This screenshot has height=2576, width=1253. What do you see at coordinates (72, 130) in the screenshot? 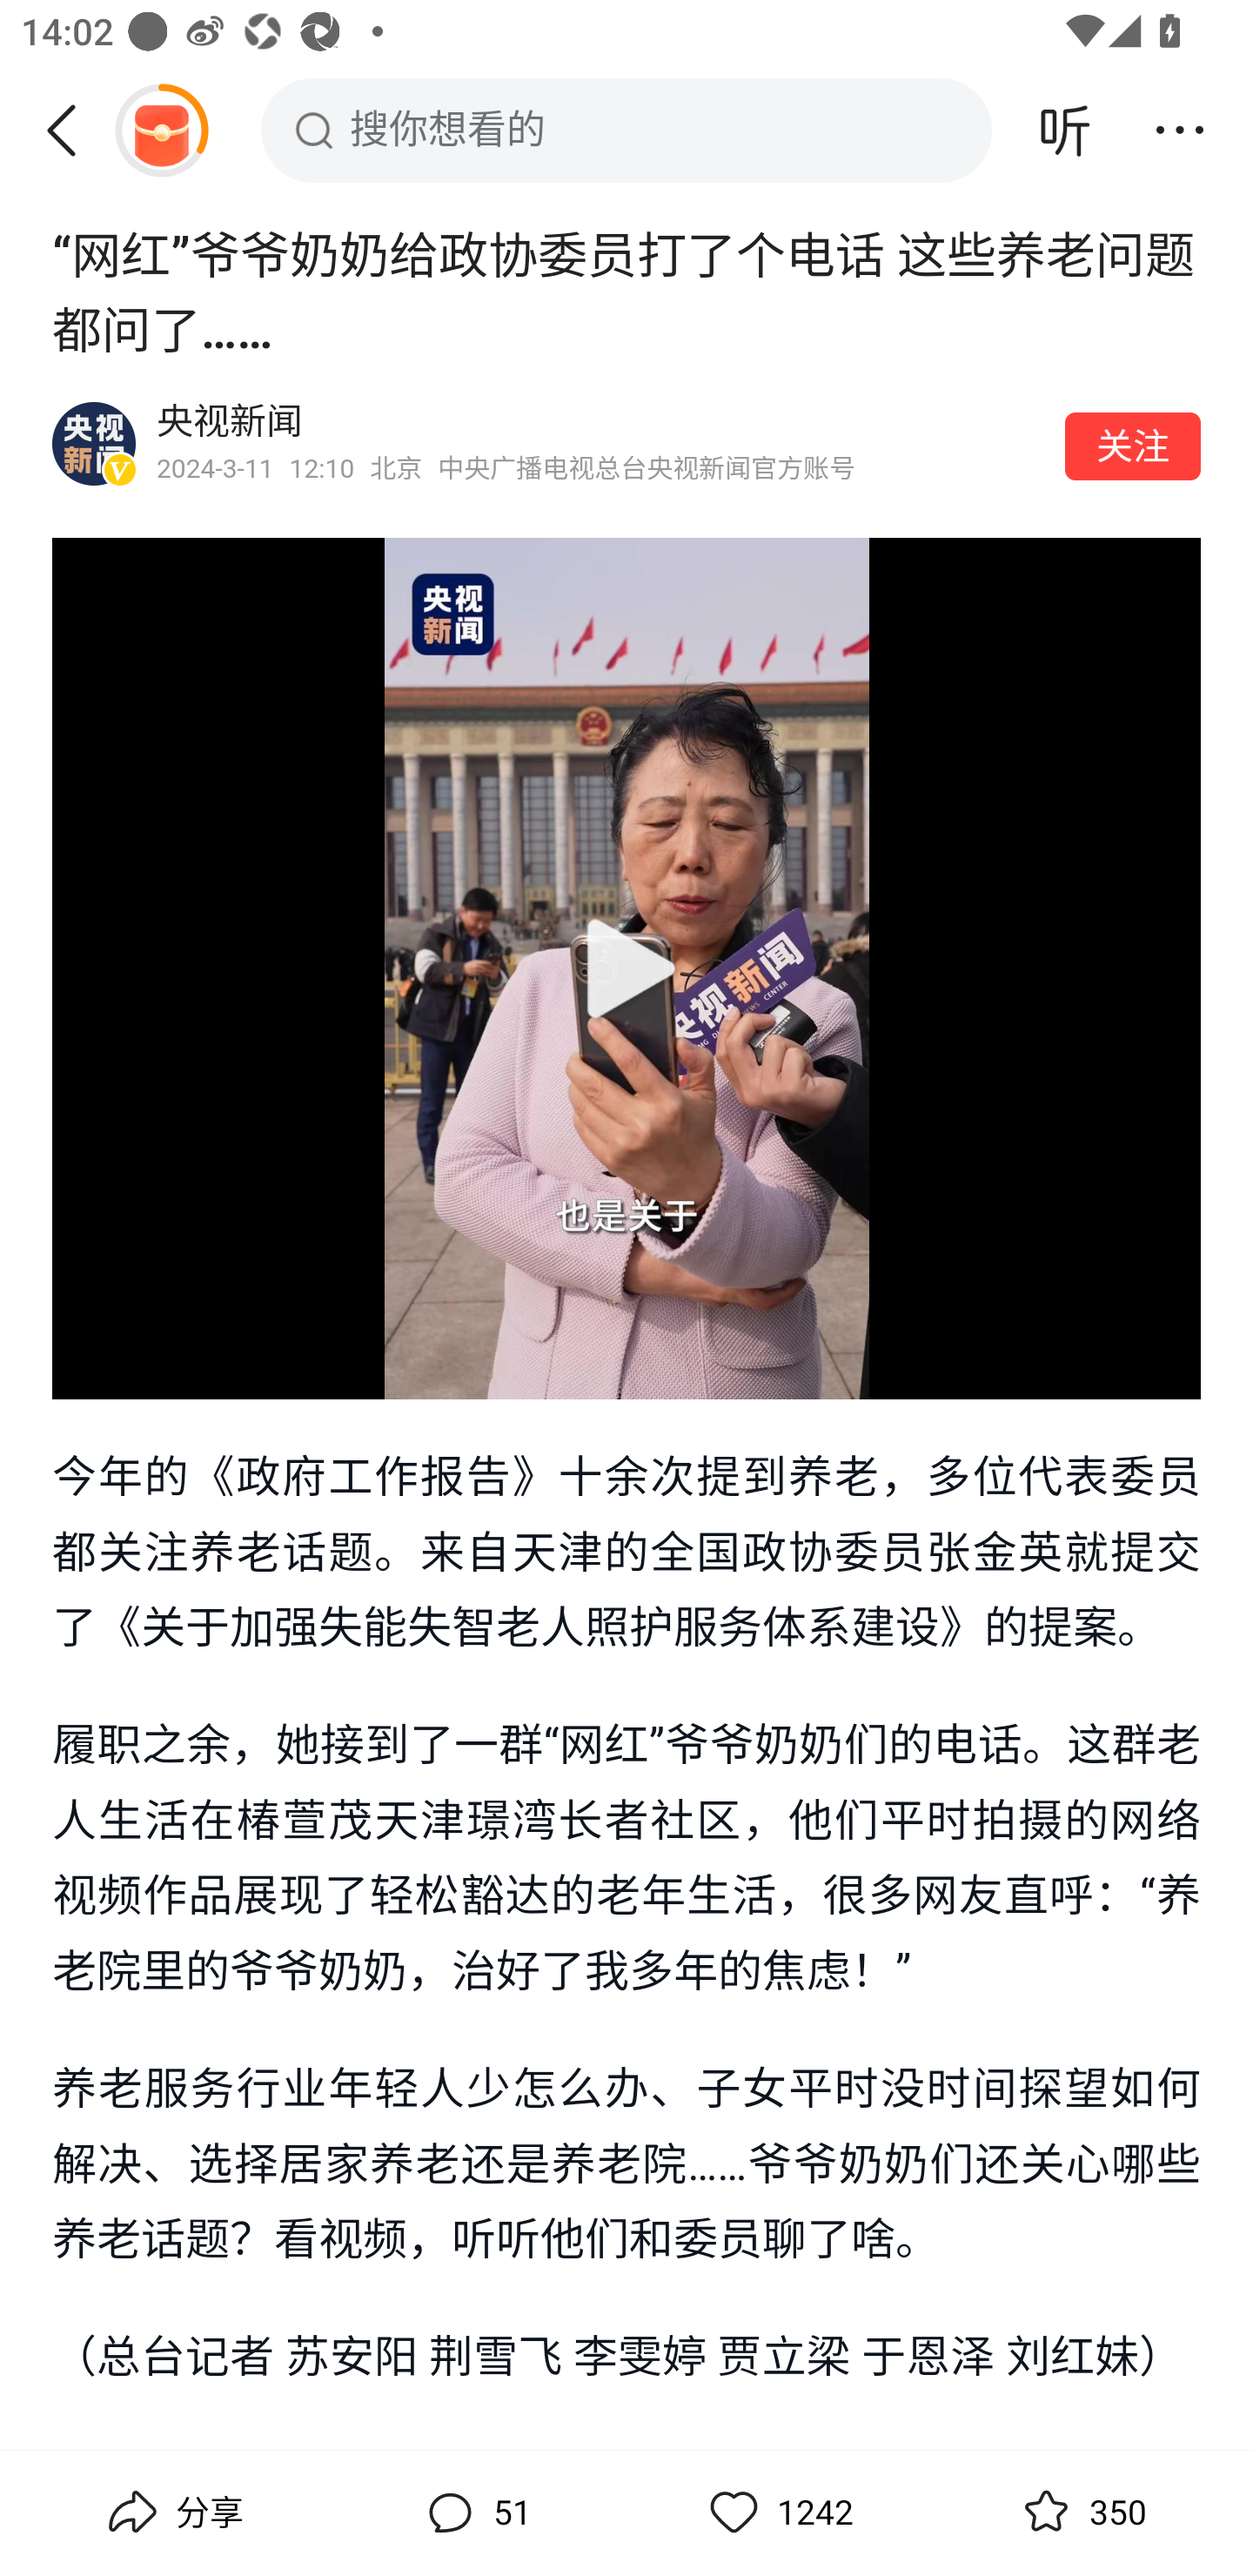
I see `返回` at bounding box center [72, 130].